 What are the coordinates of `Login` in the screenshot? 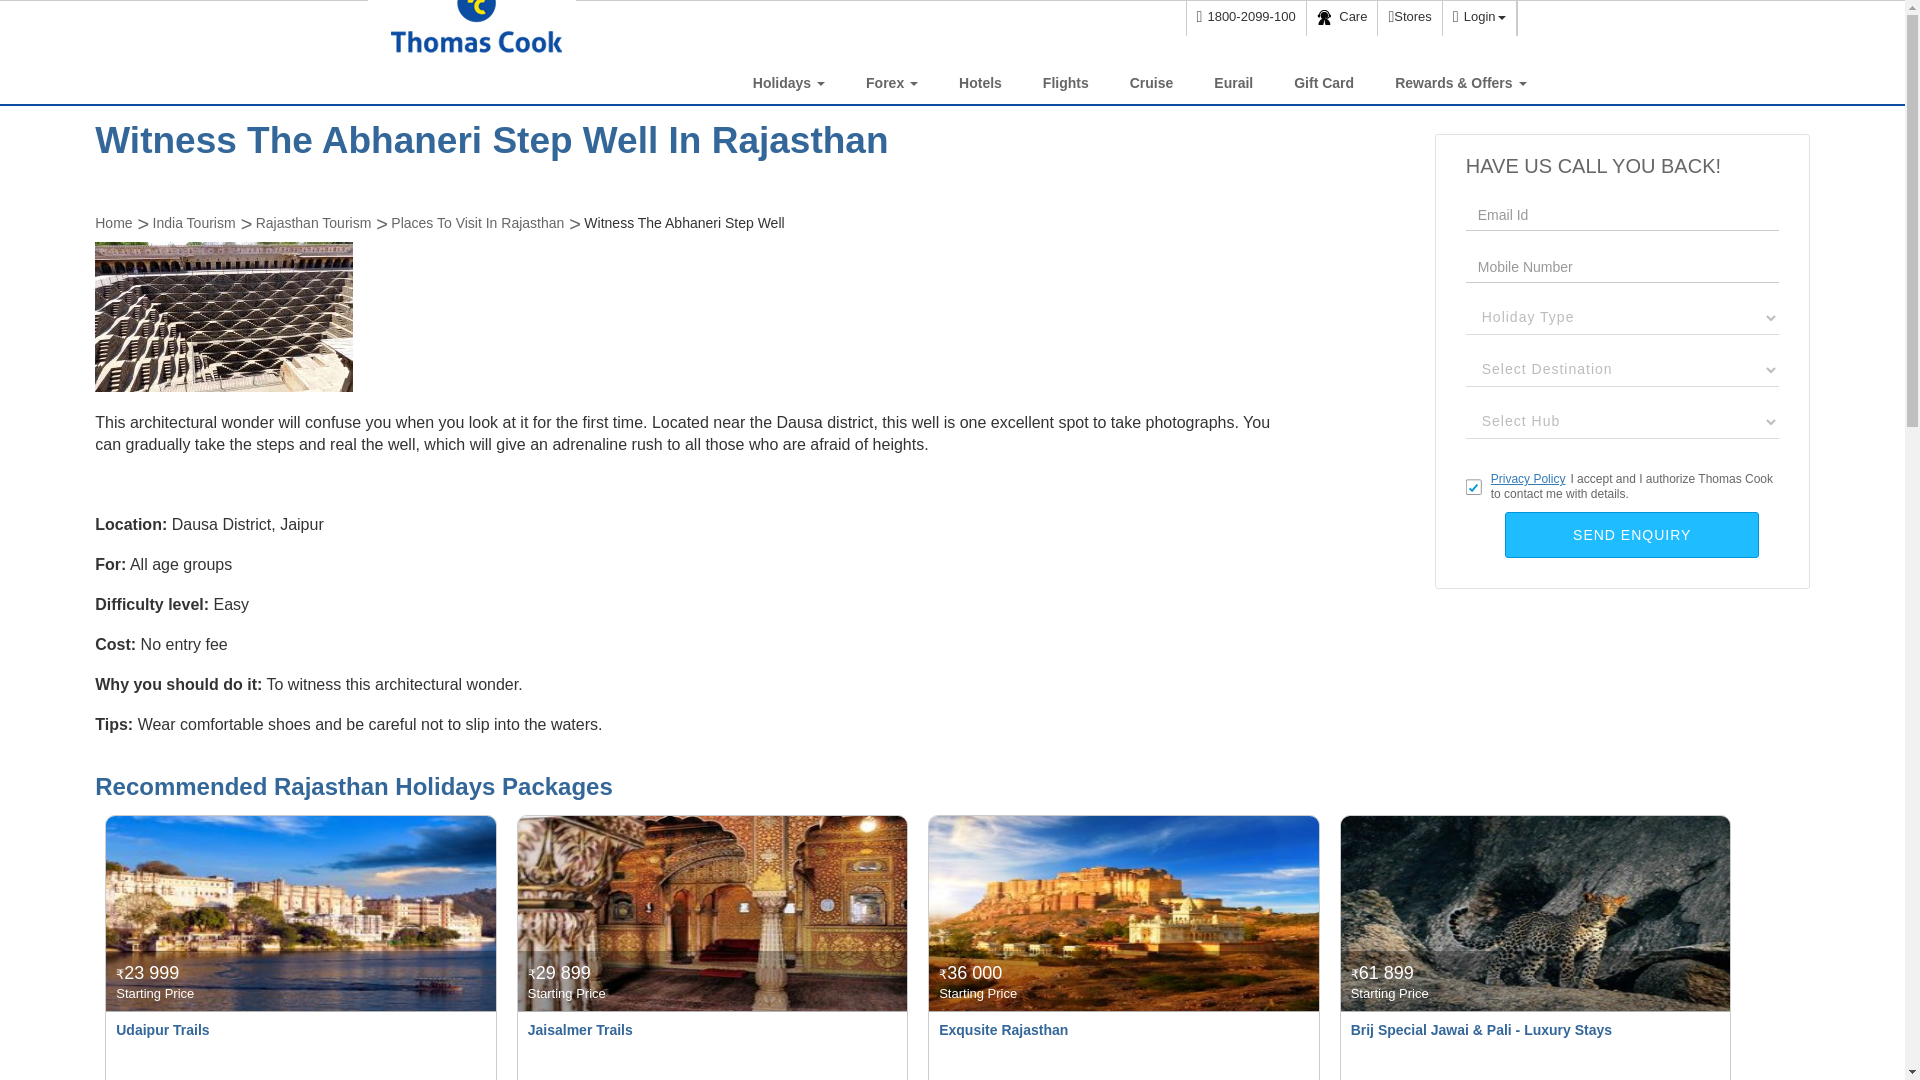 It's located at (1478, 18).